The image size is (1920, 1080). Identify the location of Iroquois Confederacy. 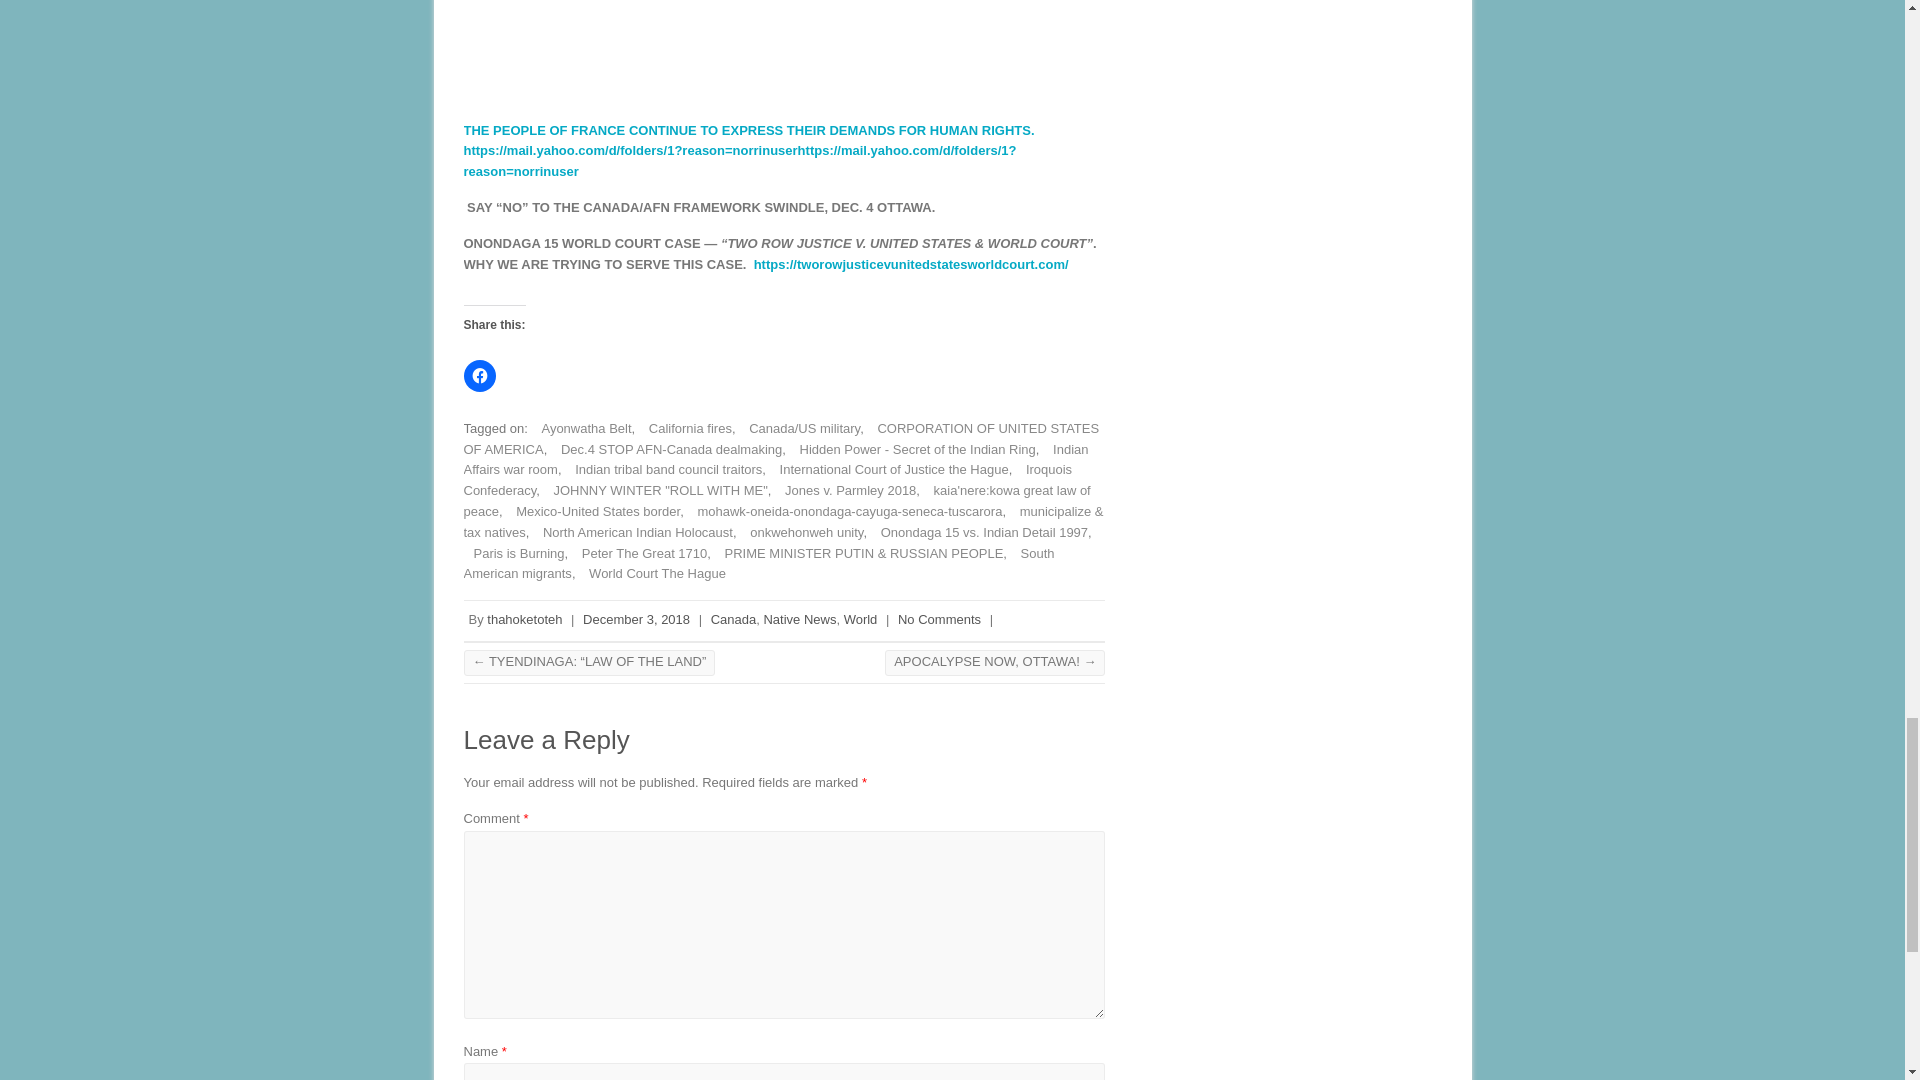
(768, 480).